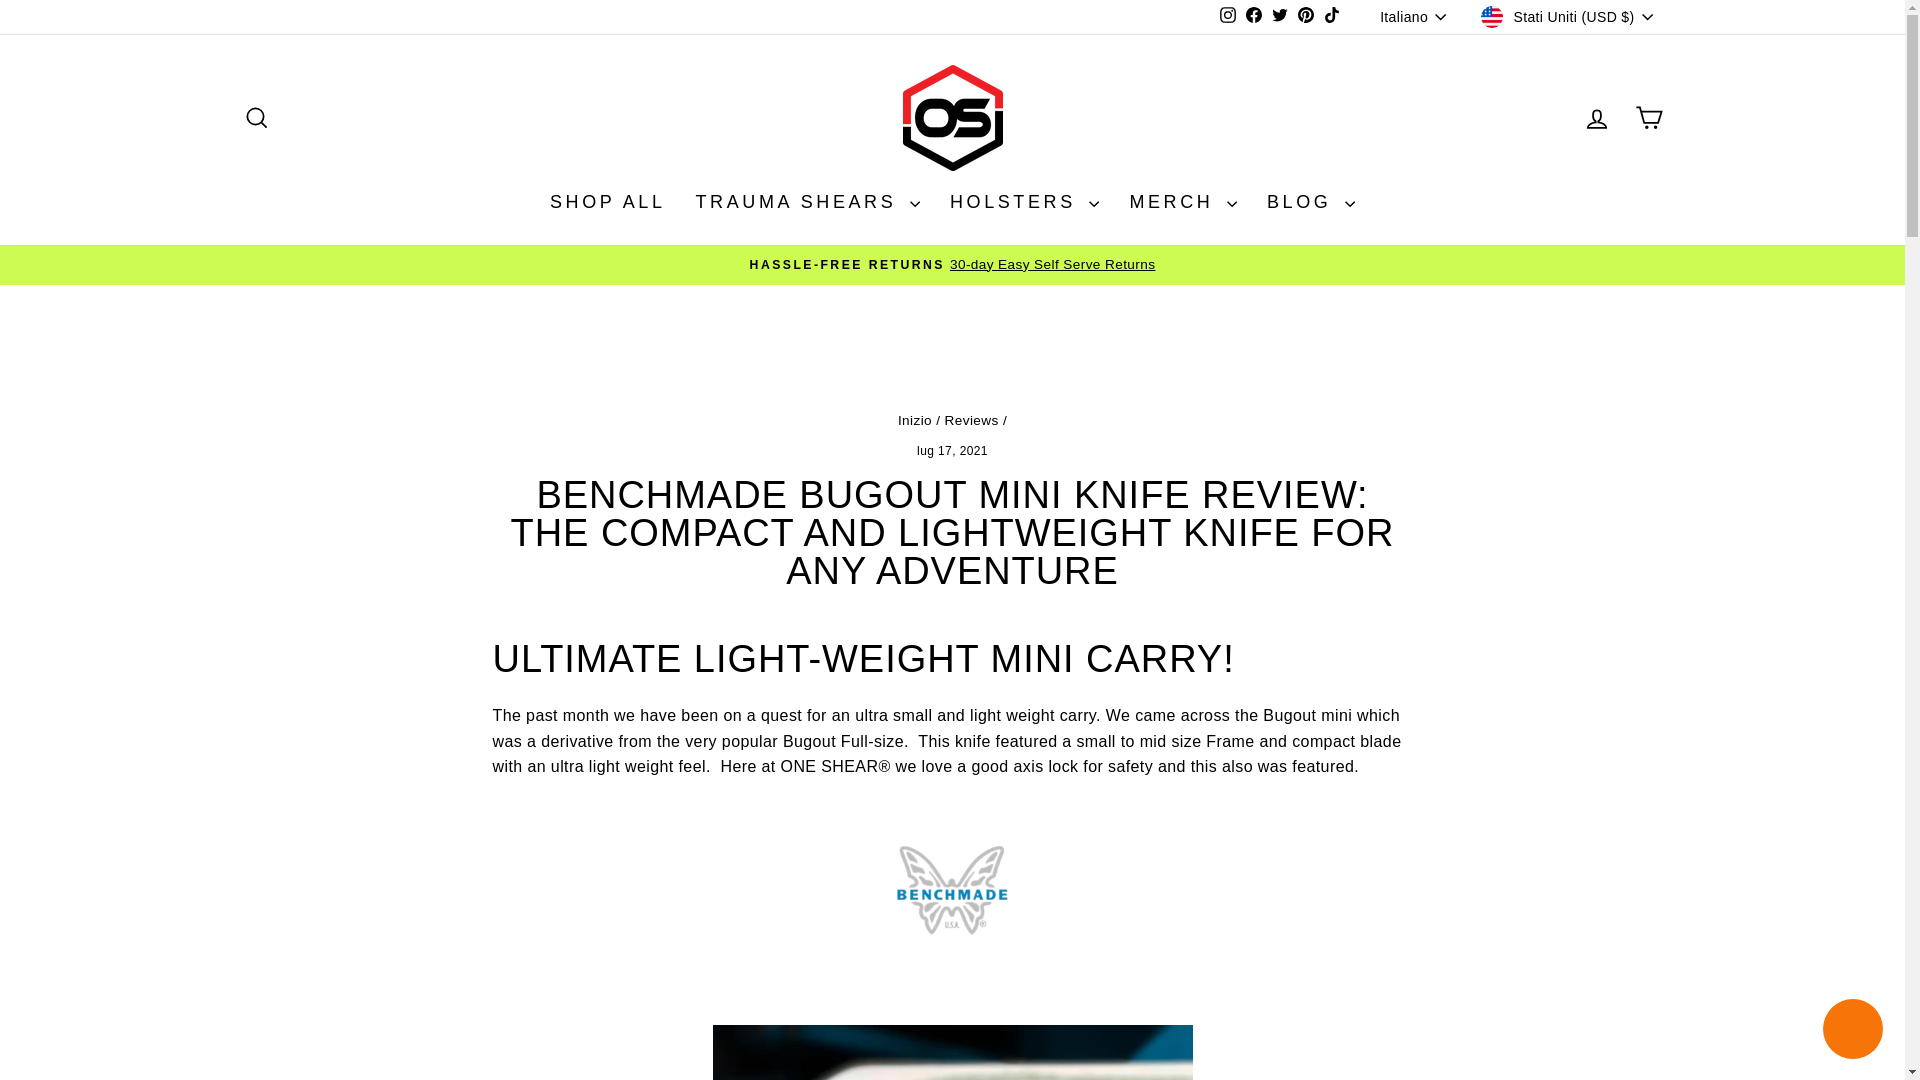 The width and height of the screenshot is (1920, 1080). What do you see at coordinates (256, 117) in the screenshot?
I see `ICON-SEARCH` at bounding box center [256, 117].